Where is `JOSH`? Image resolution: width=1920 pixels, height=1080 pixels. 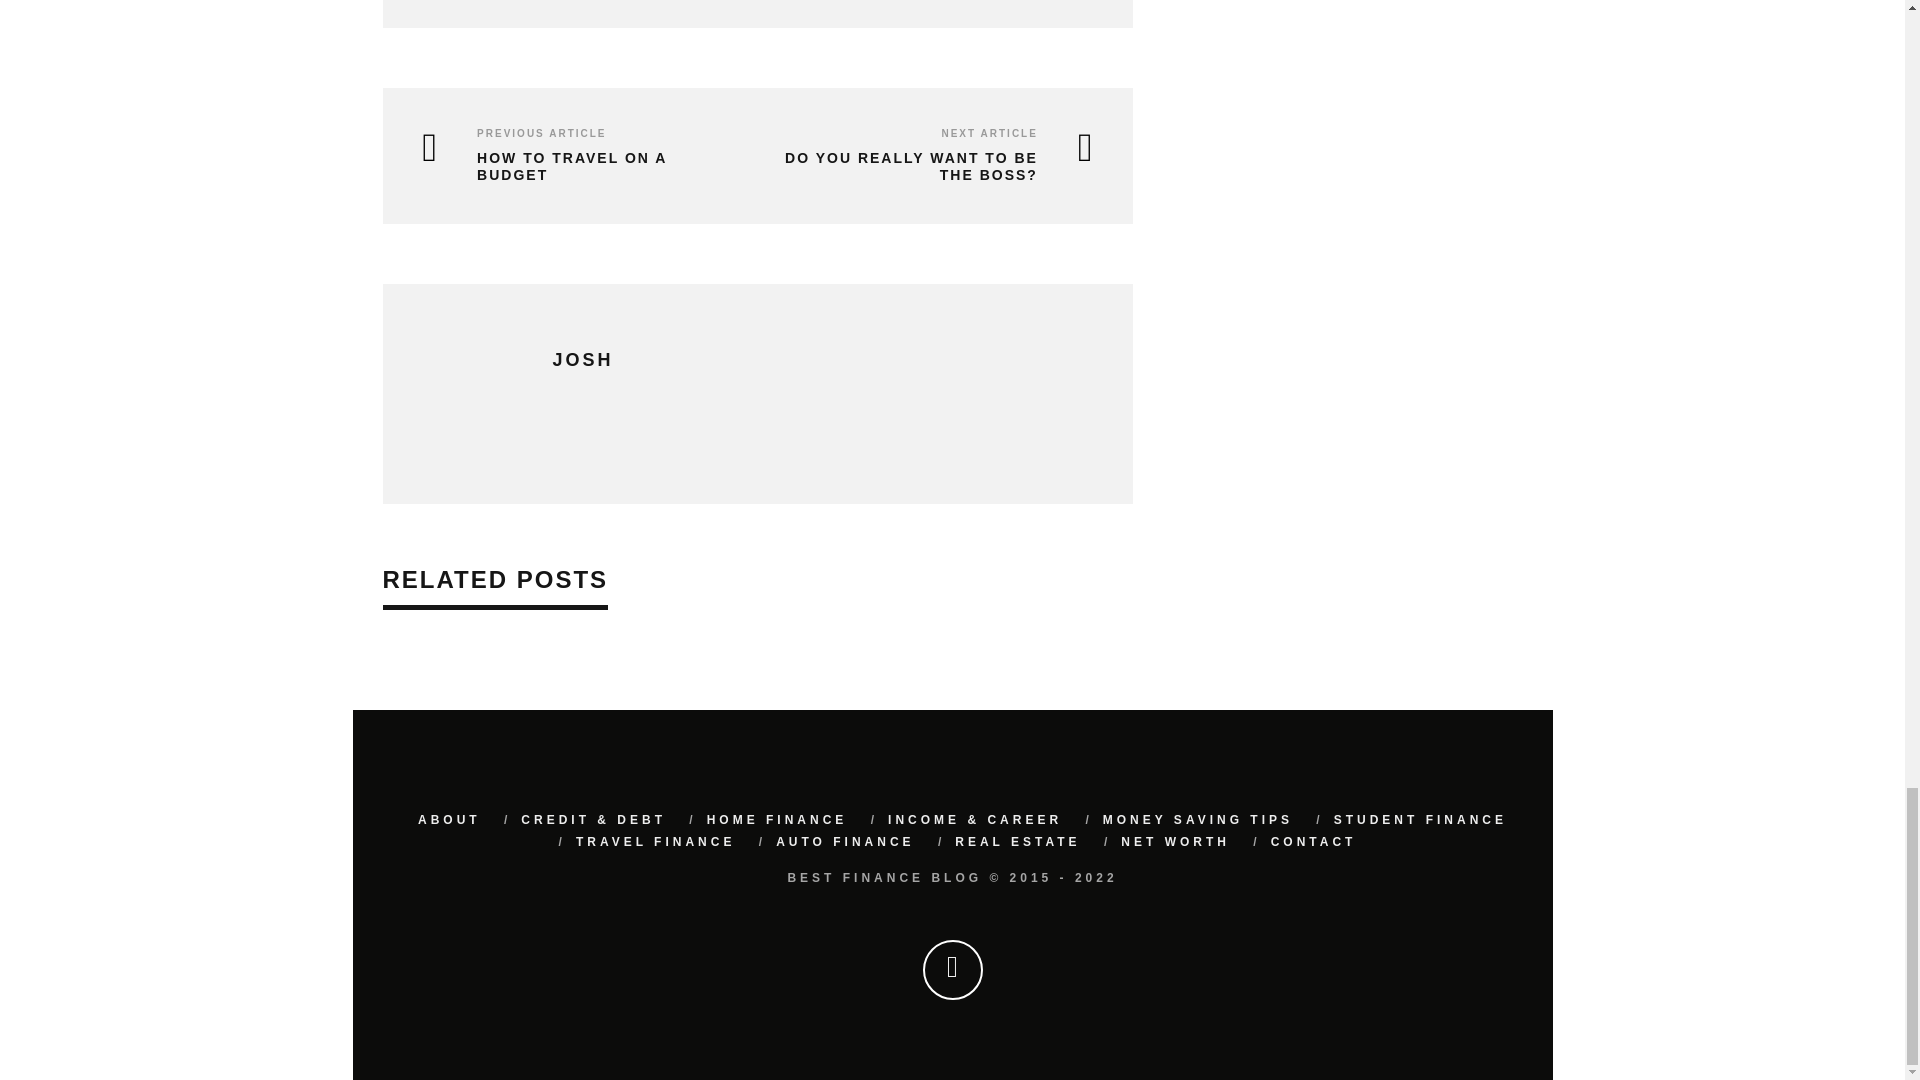 JOSH is located at coordinates (582, 360).